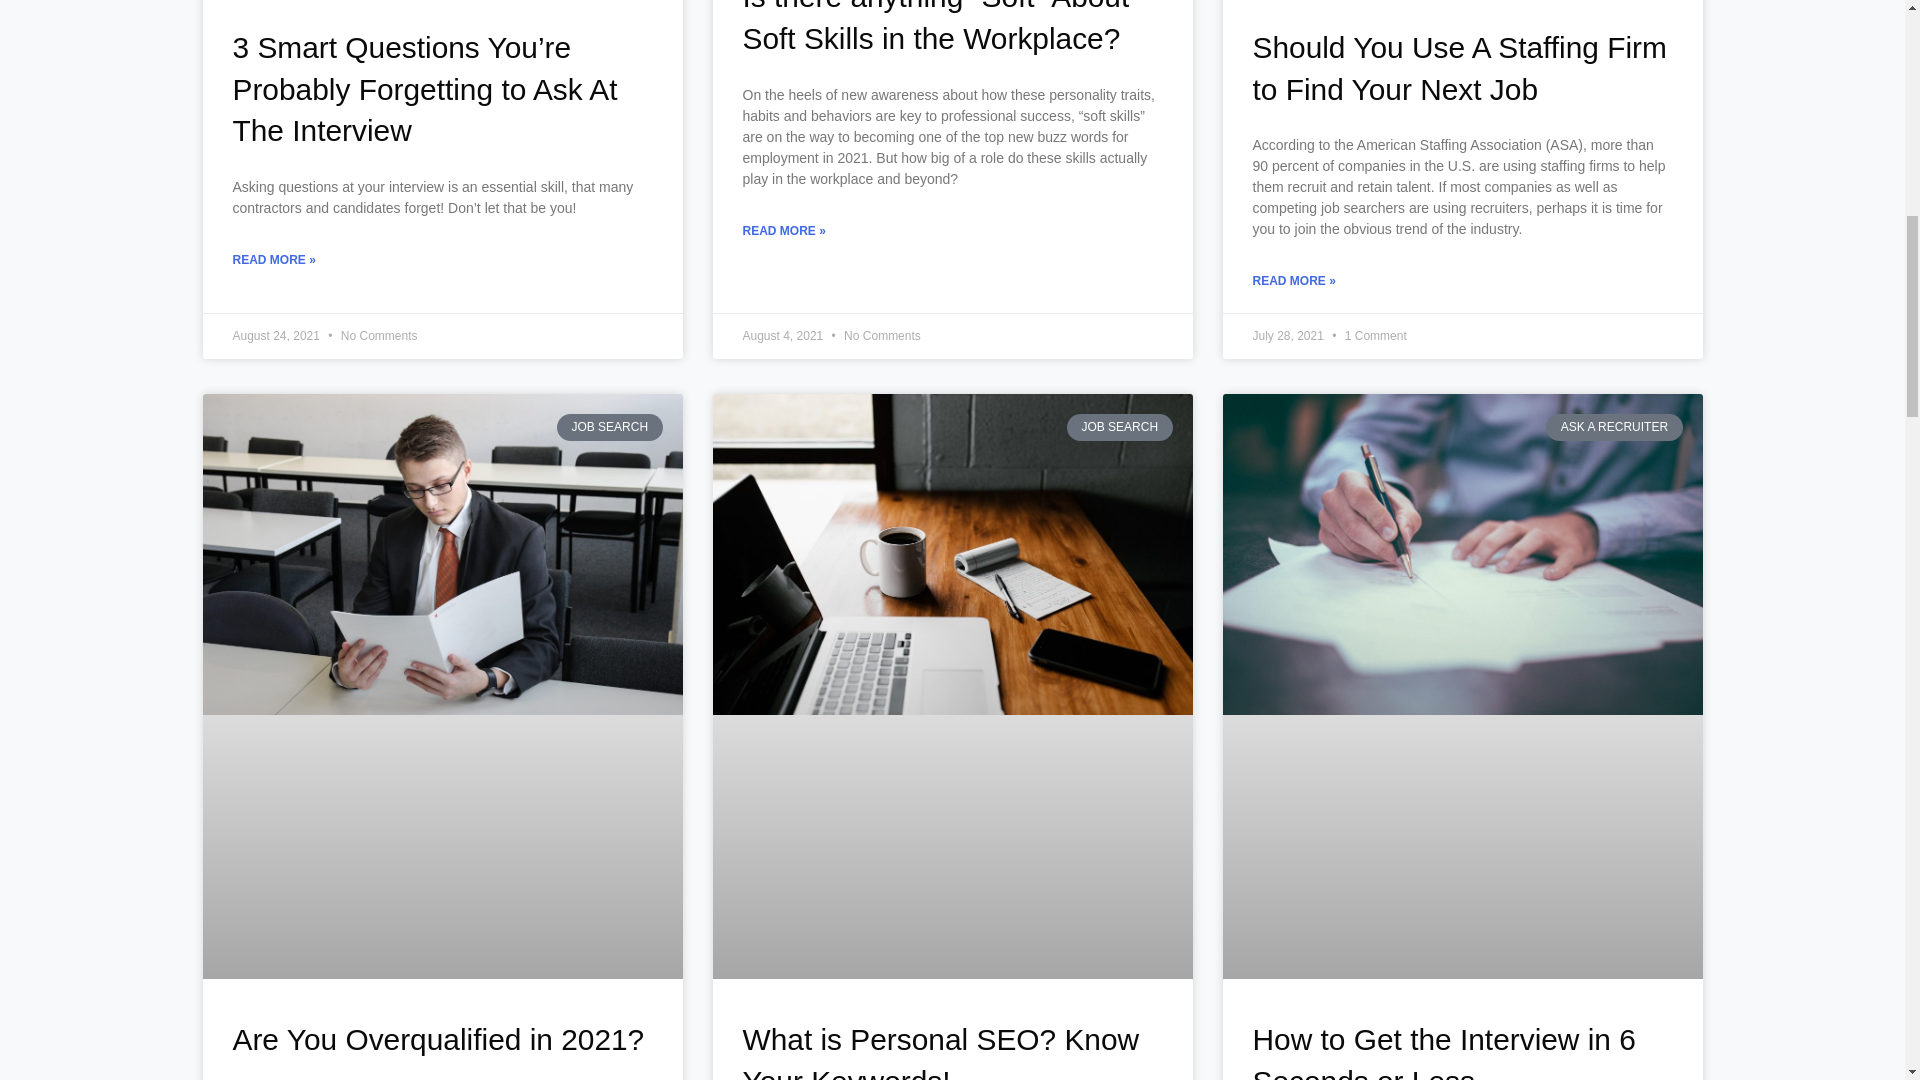 Image resolution: width=1920 pixels, height=1080 pixels. What do you see at coordinates (438, 1039) in the screenshot?
I see `Are You Overqualified in 2021?` at bounding box center [438, 1039].